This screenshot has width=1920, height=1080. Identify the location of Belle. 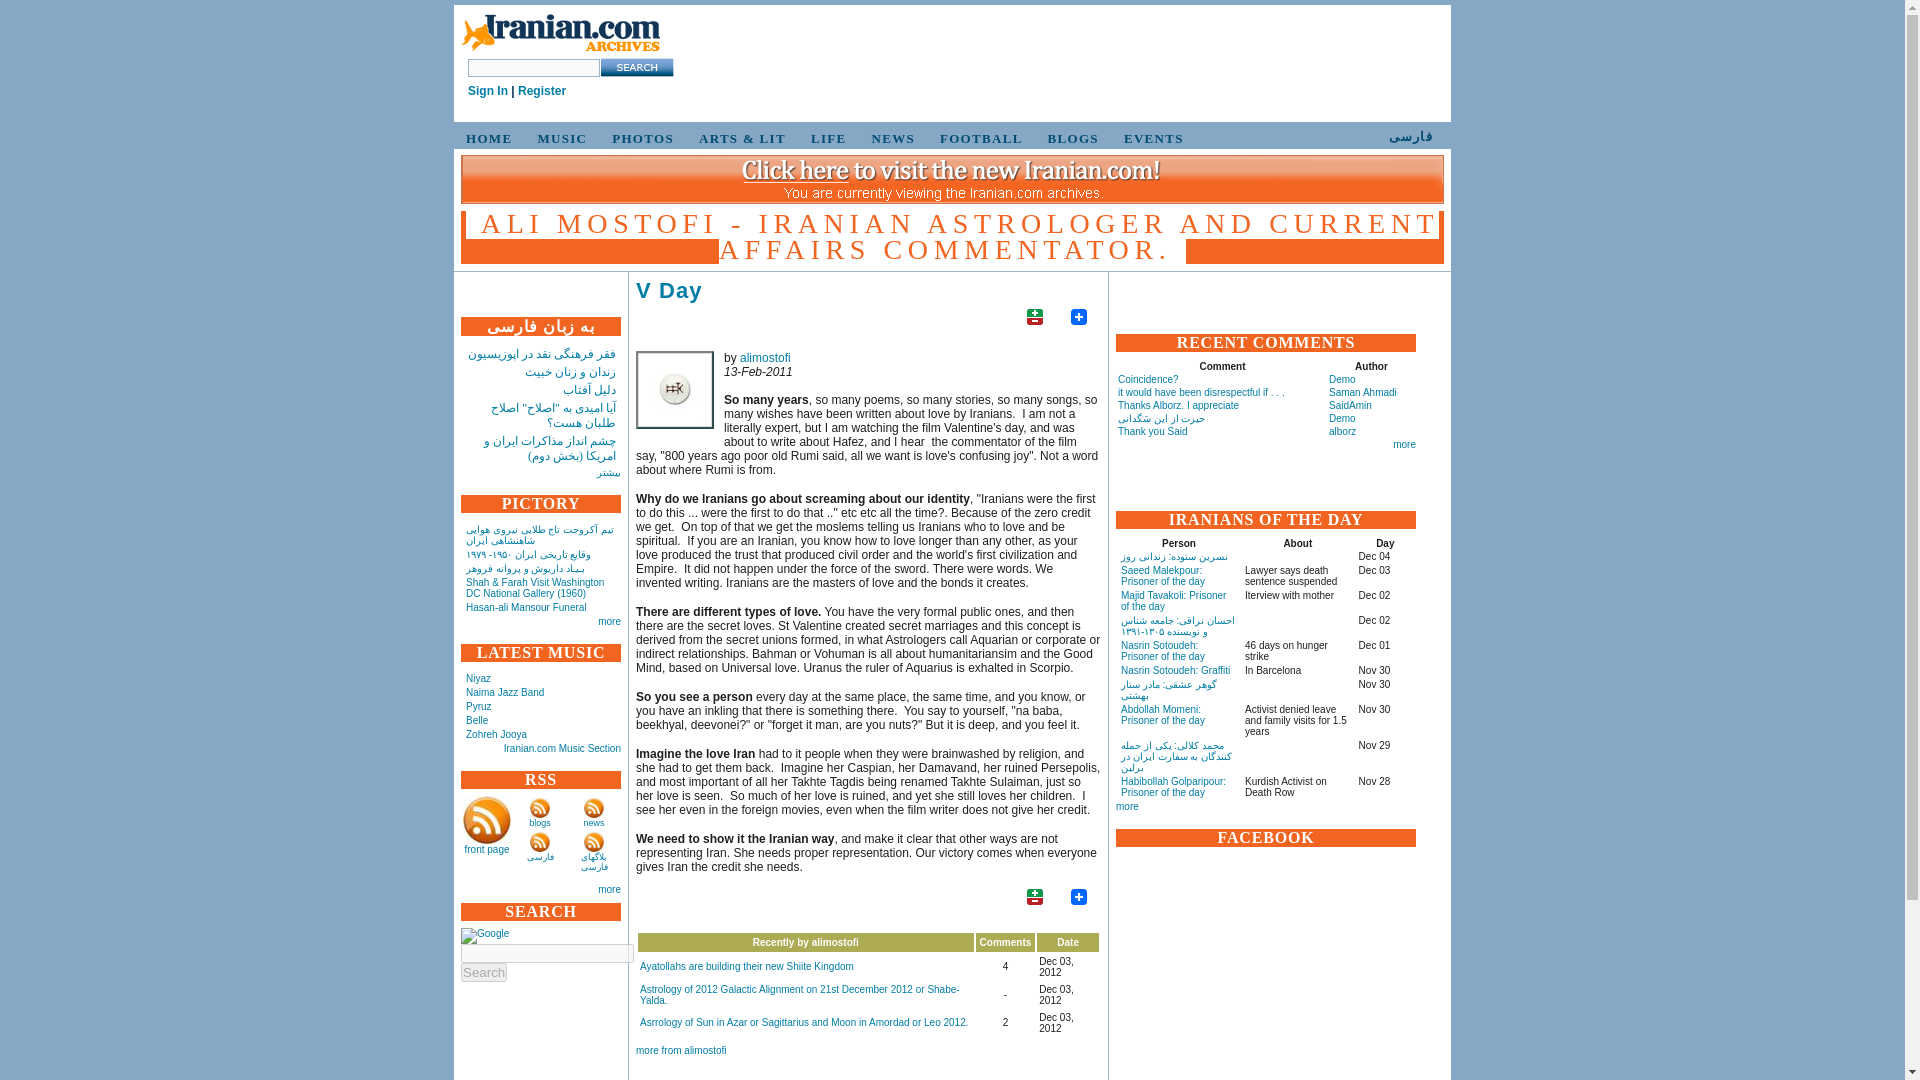
(476, 720).